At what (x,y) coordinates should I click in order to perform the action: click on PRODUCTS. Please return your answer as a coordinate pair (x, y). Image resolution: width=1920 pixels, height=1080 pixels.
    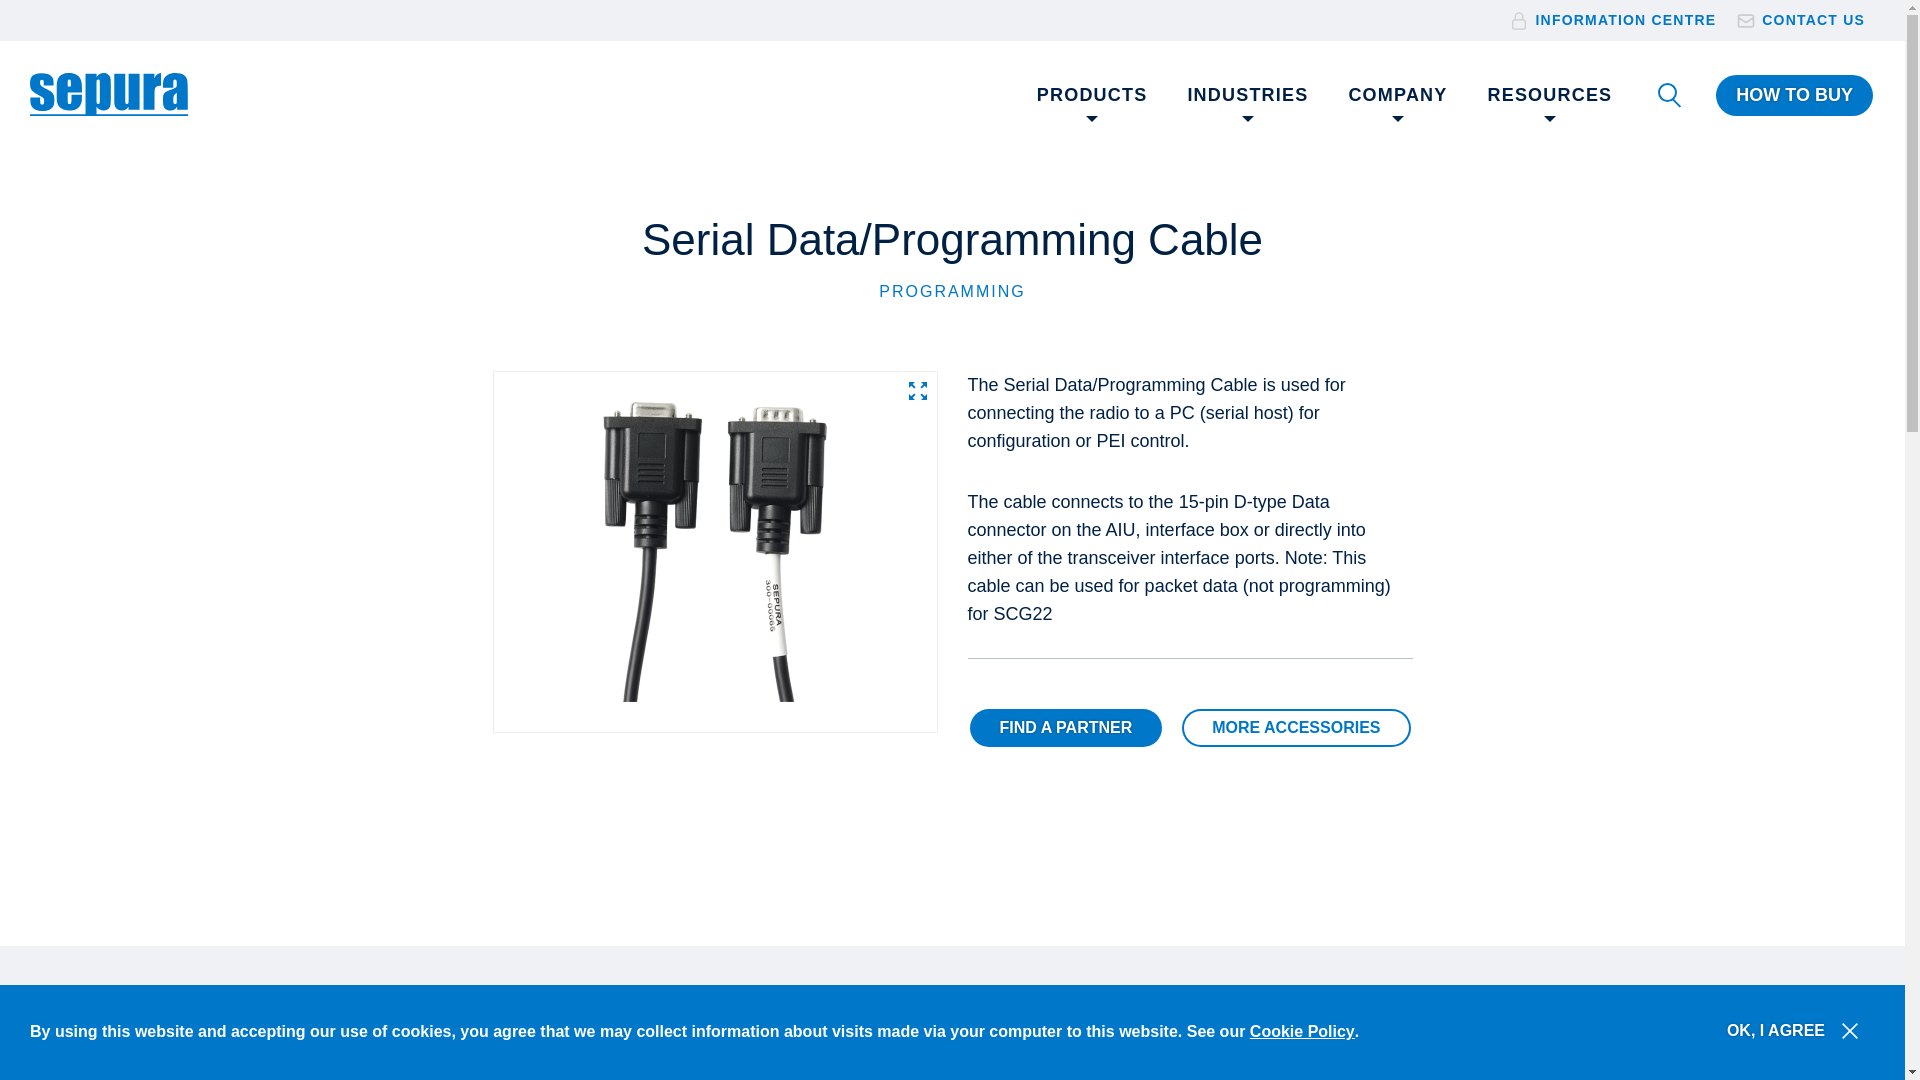
    Looking at the image, I should click on (1092, 96).